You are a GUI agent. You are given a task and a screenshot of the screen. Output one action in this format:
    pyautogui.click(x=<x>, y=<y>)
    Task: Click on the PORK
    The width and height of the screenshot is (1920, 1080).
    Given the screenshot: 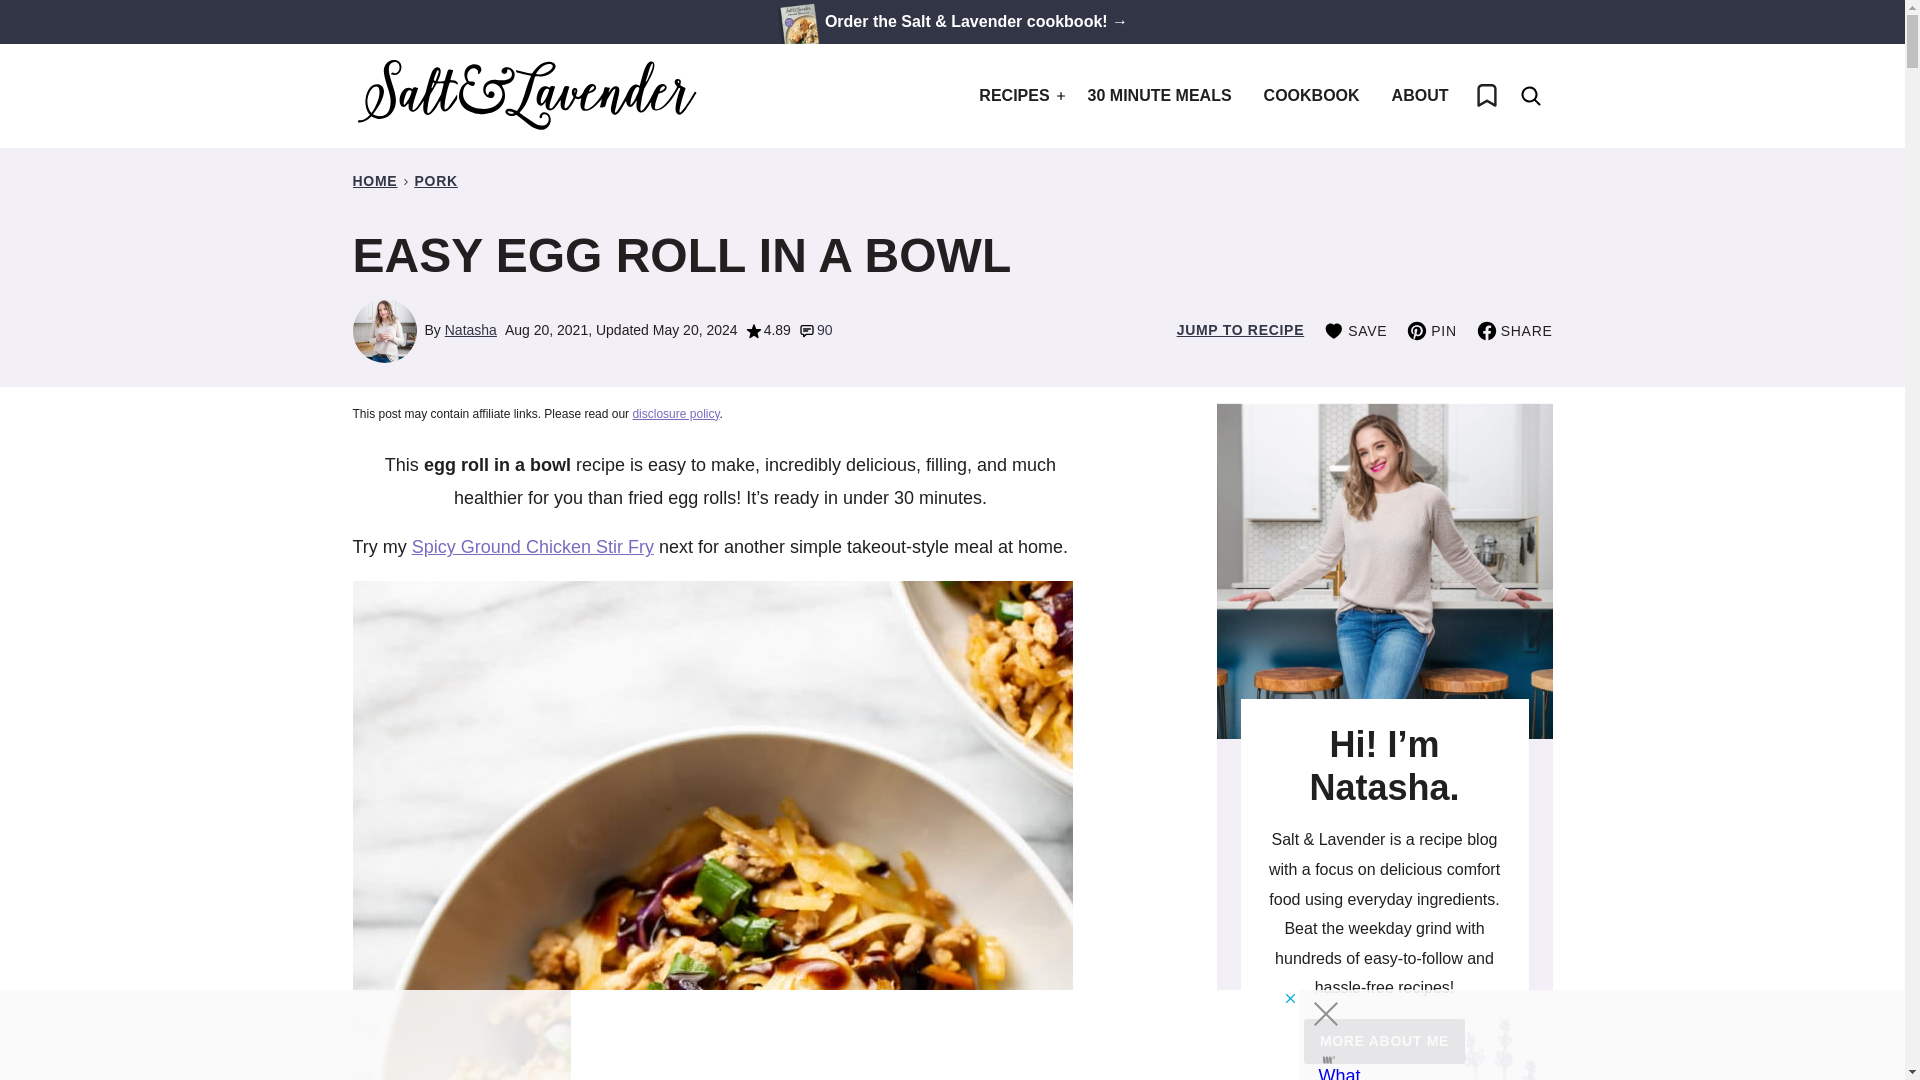 What is the action you would take?
    pyautogui.click(x=435, y=180)
    